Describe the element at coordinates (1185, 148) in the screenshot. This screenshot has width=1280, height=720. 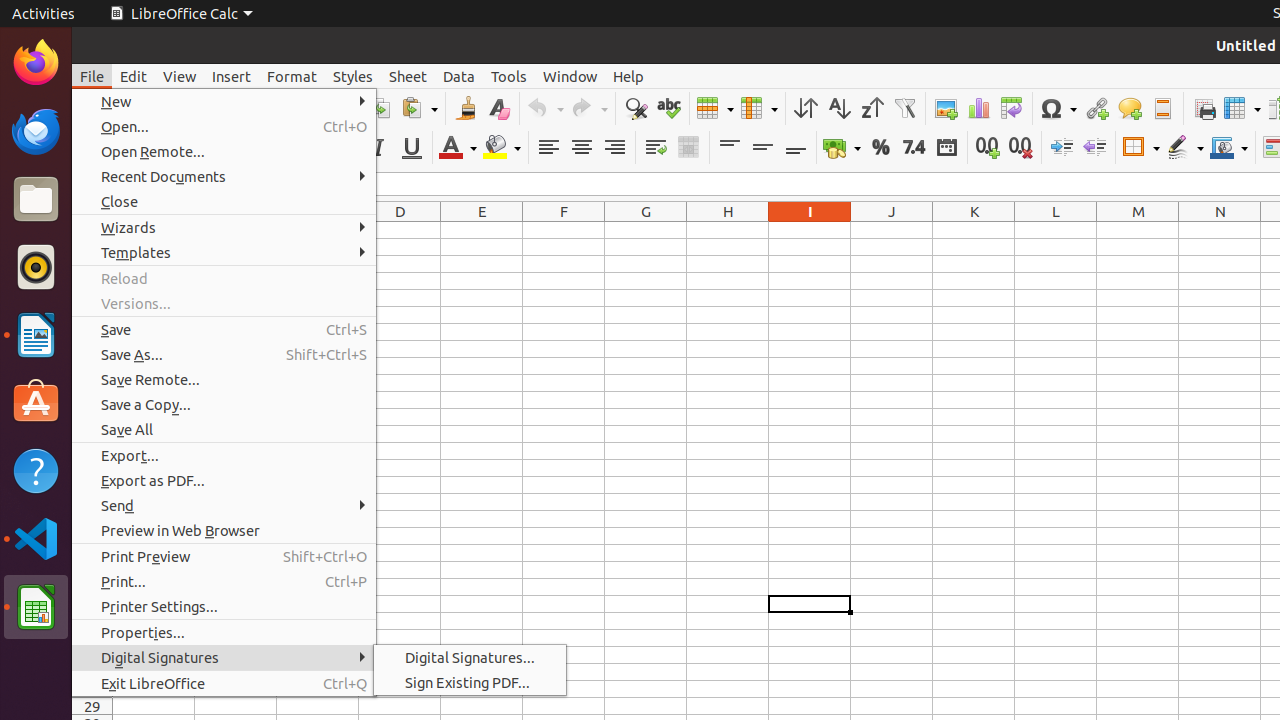
I see `Border Style` at that location.